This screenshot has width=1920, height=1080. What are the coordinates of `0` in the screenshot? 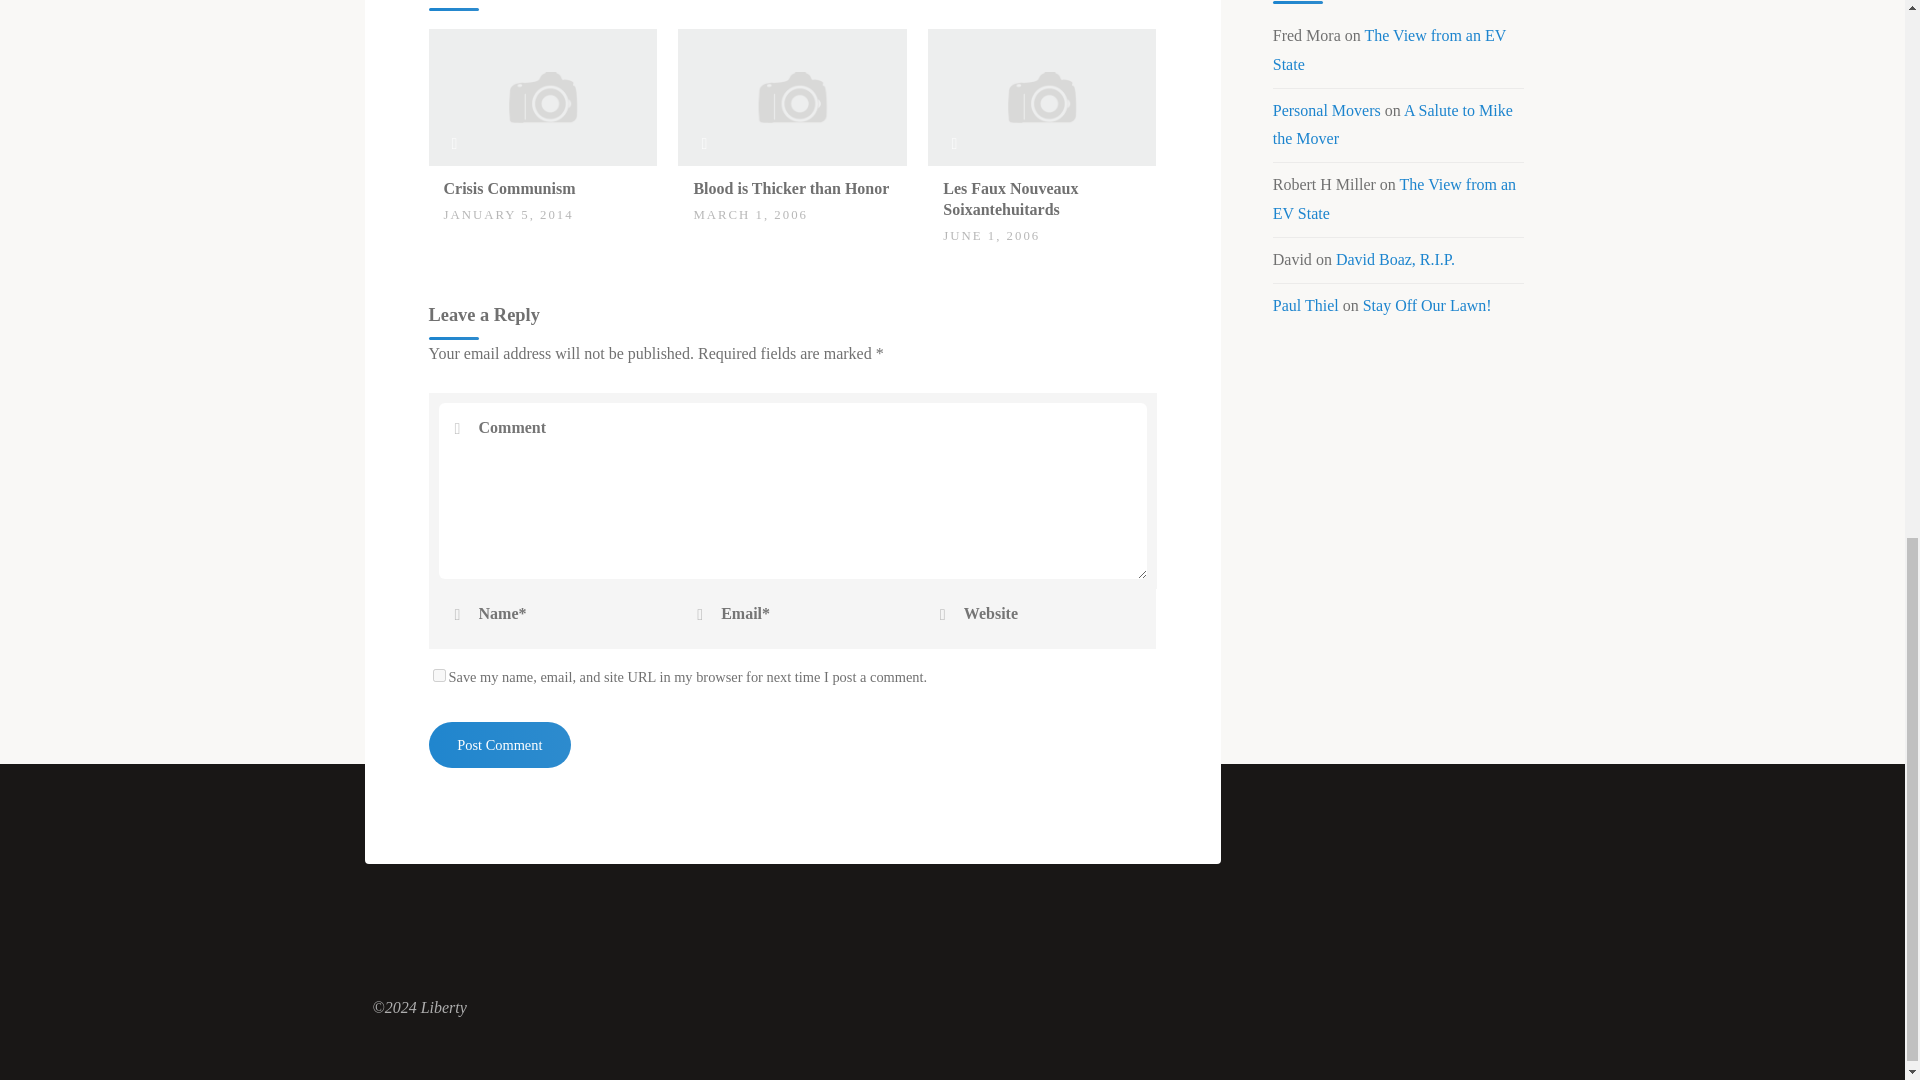 It's located at (704, 179).